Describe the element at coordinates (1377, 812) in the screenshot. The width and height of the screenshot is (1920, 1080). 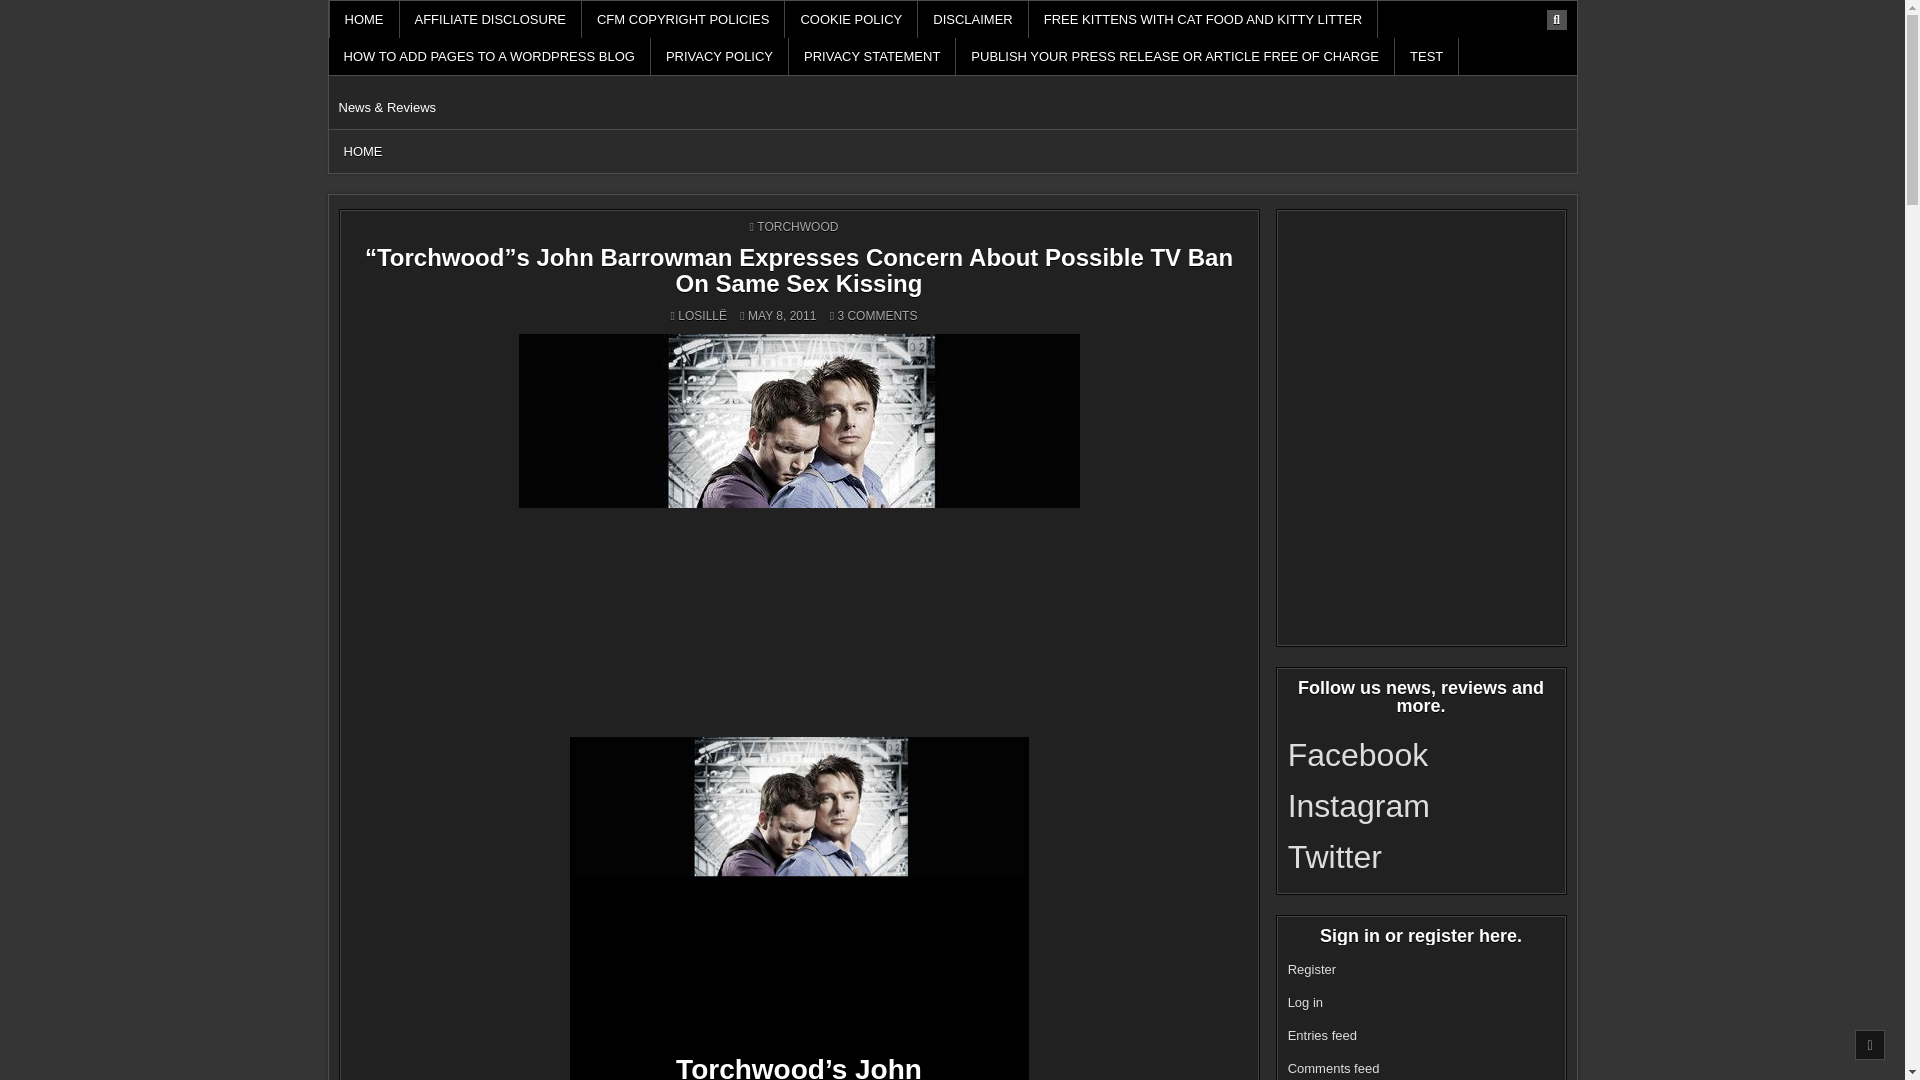
I see `Instagram    ` at that location.